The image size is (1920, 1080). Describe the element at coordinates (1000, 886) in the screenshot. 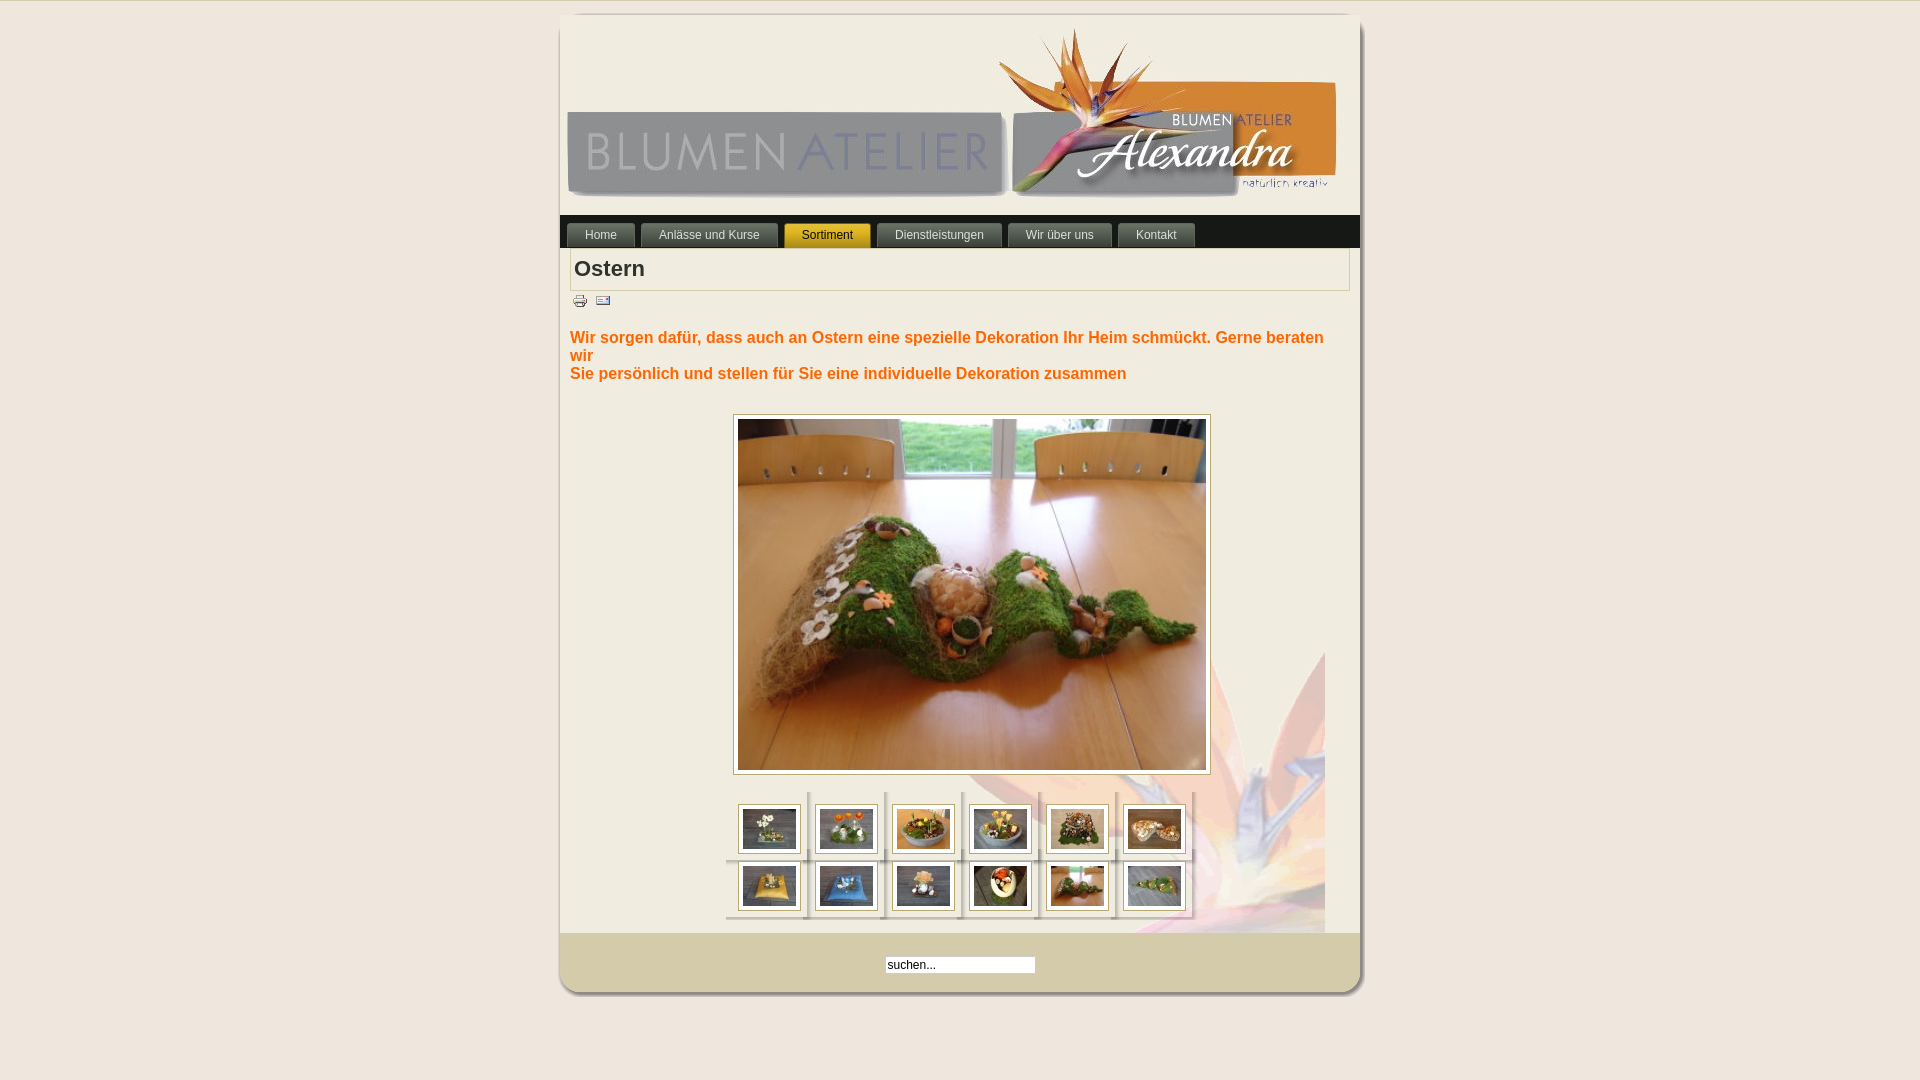

I see `t_ei_rose2` at that location.